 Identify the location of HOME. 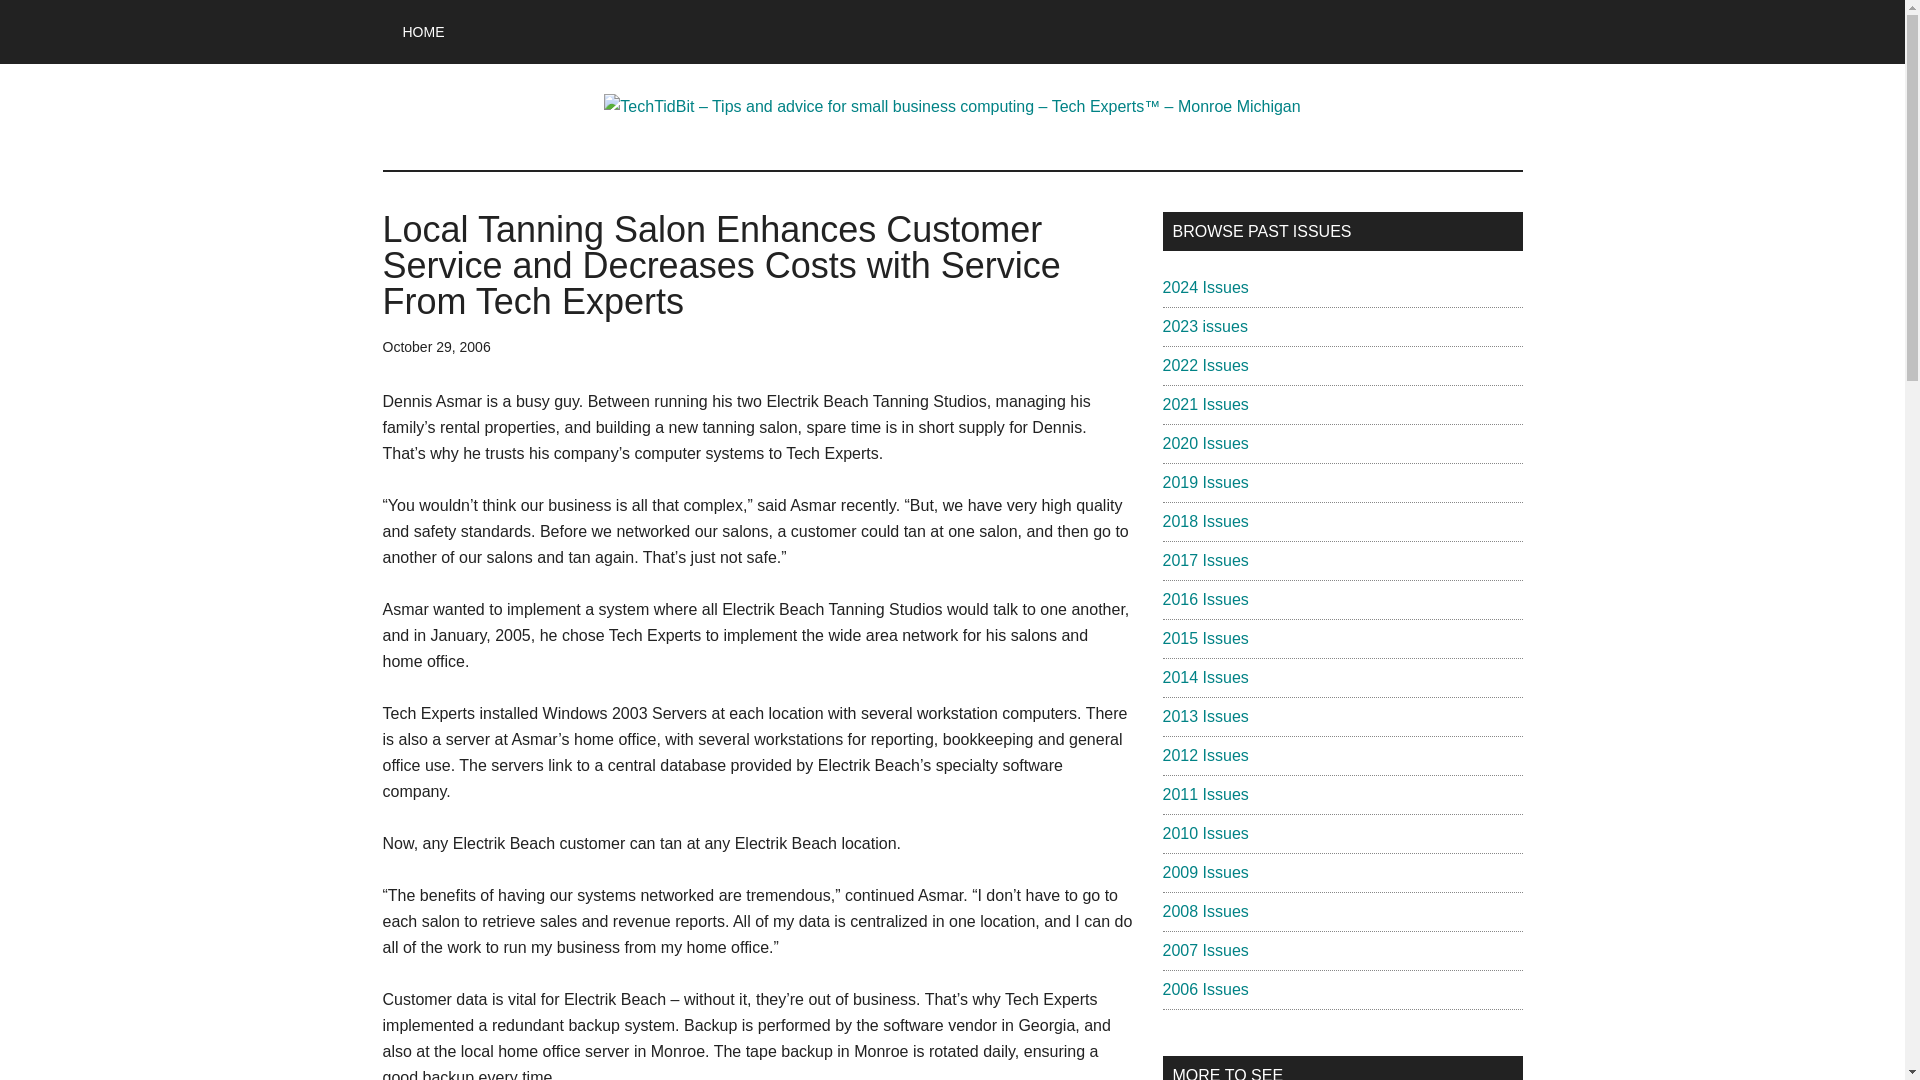
(423, 32).